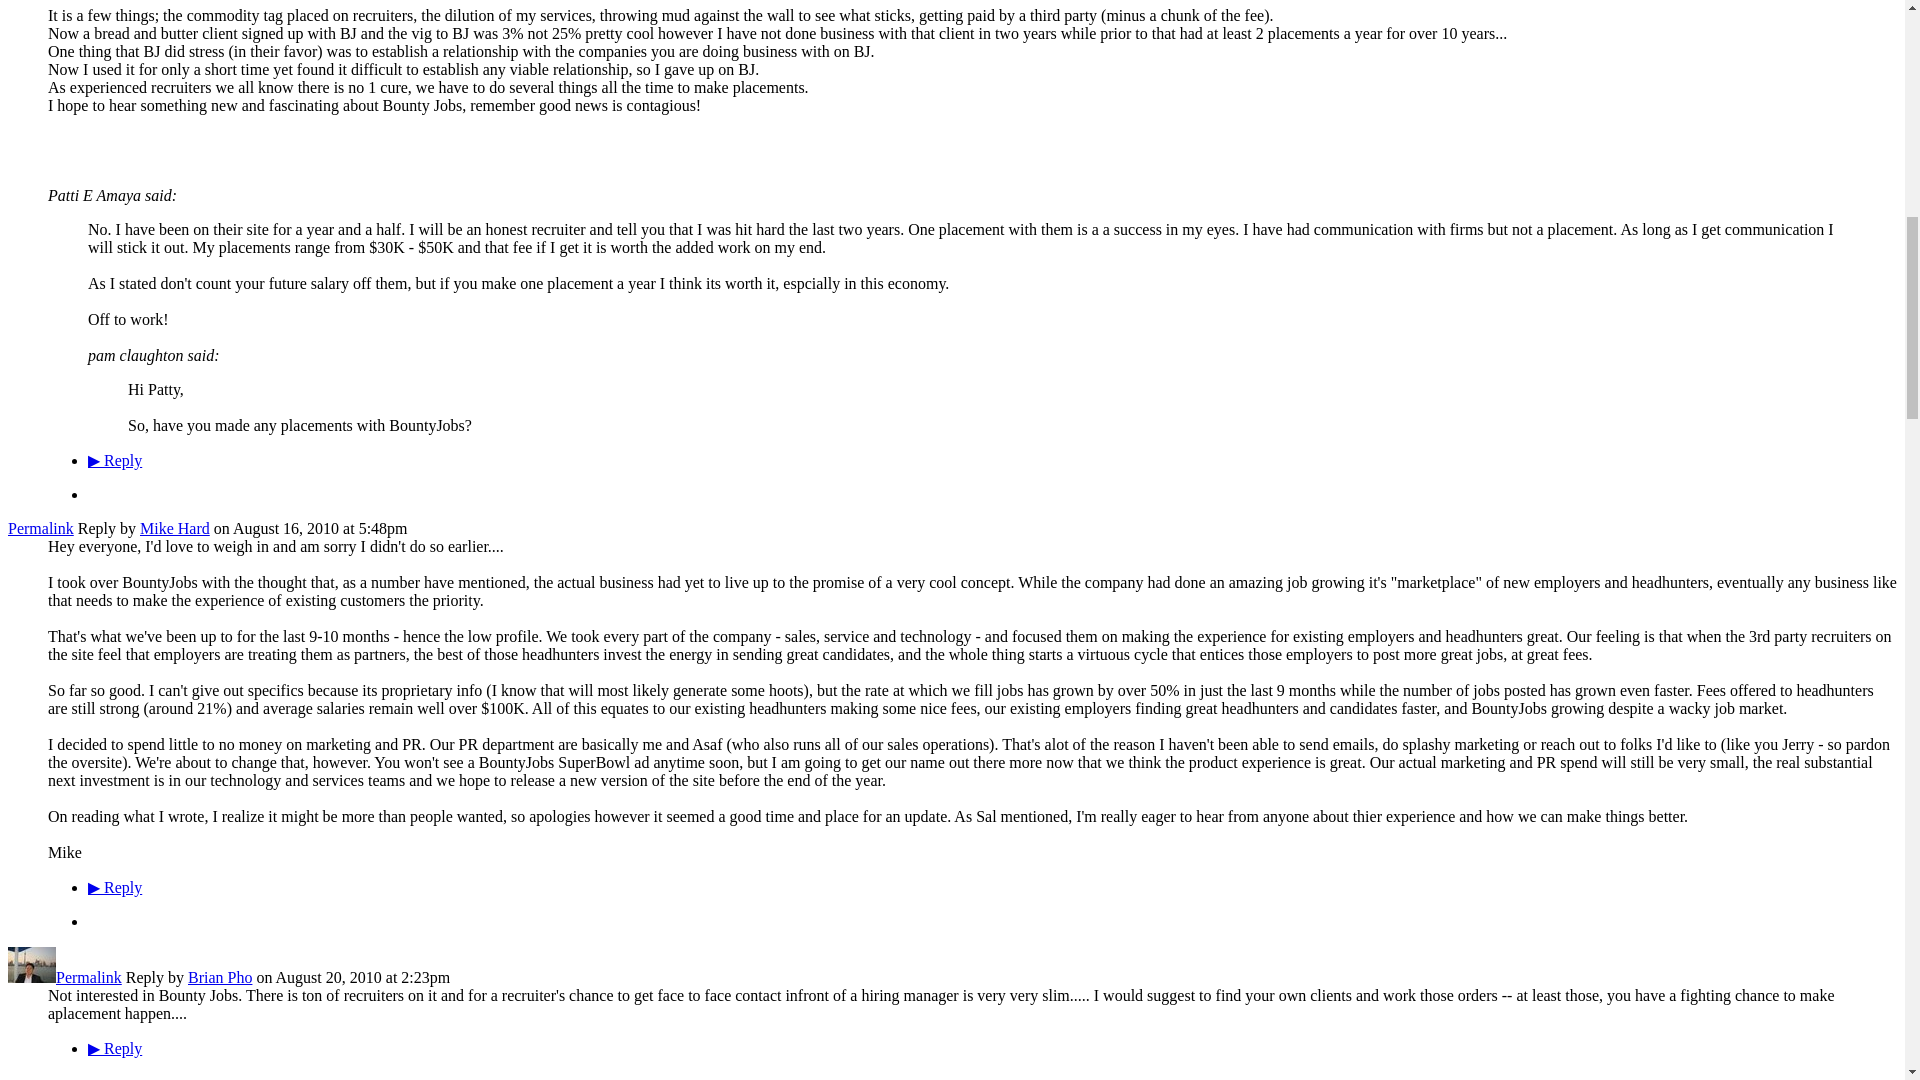 The height and width of the screenshot is (1080, 1920). I want to click on Permalink to this Reply, so click(88, 977).